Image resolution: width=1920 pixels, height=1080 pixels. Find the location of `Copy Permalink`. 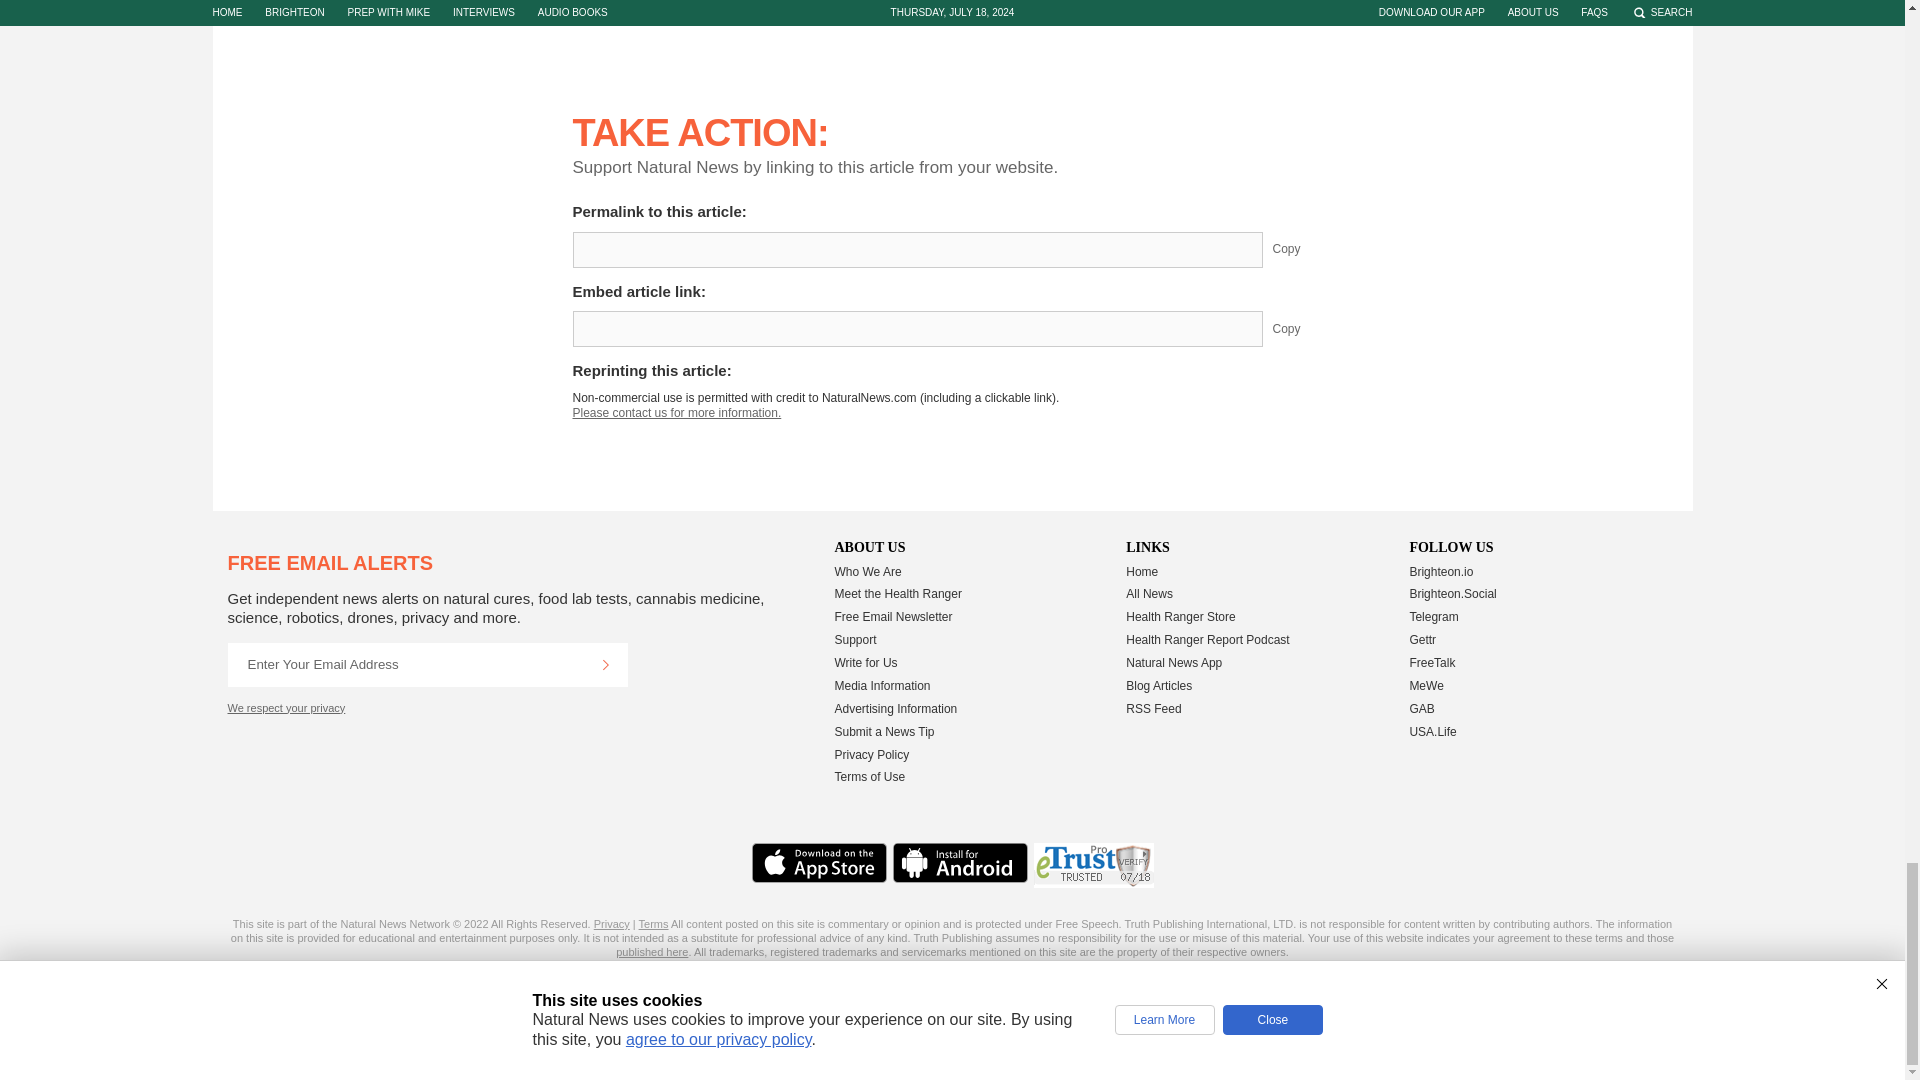

Copy Permalink is located at coordinates (1302, 250).